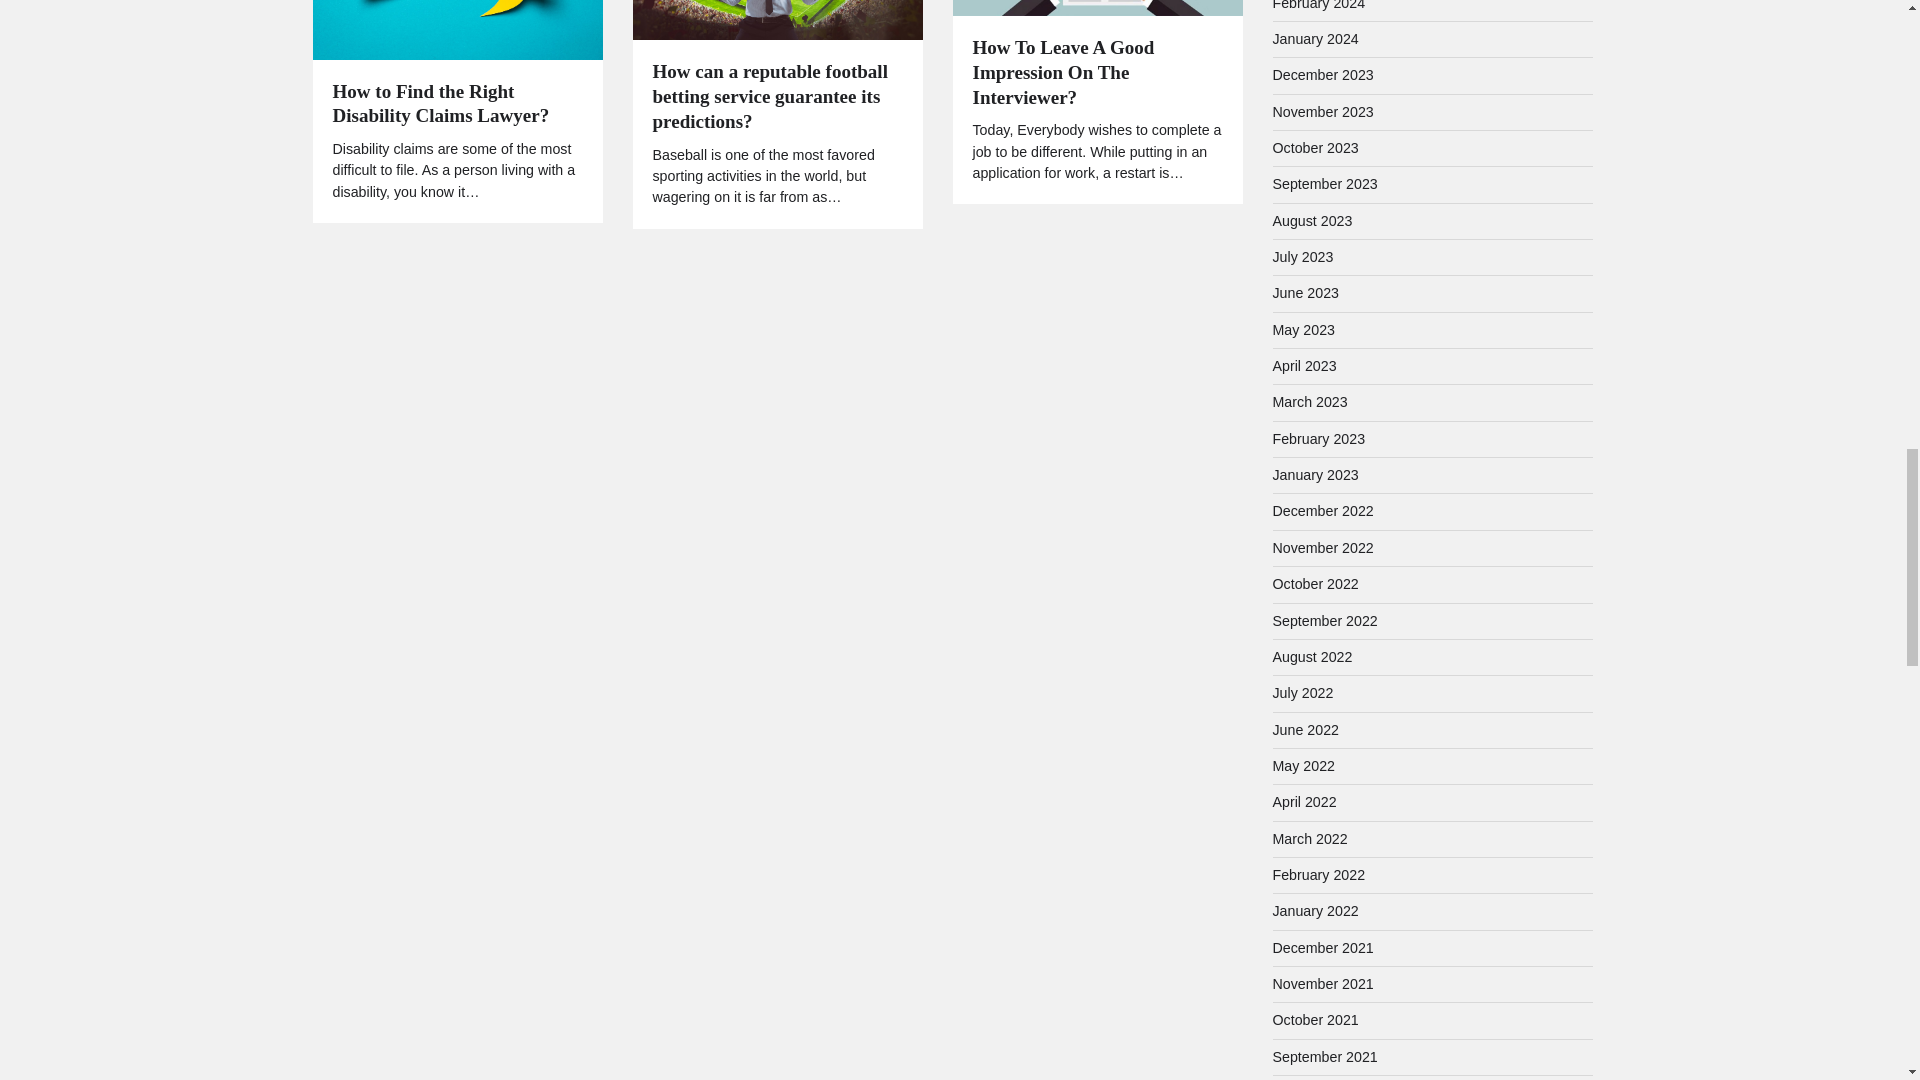 Image resolution: width=1920 pixels, height=1080 pixels. Describe the element at coordinates (1096, 72) in the screenshot. I see `How To Leave A Good Impression On The Interviewer?` at that location.